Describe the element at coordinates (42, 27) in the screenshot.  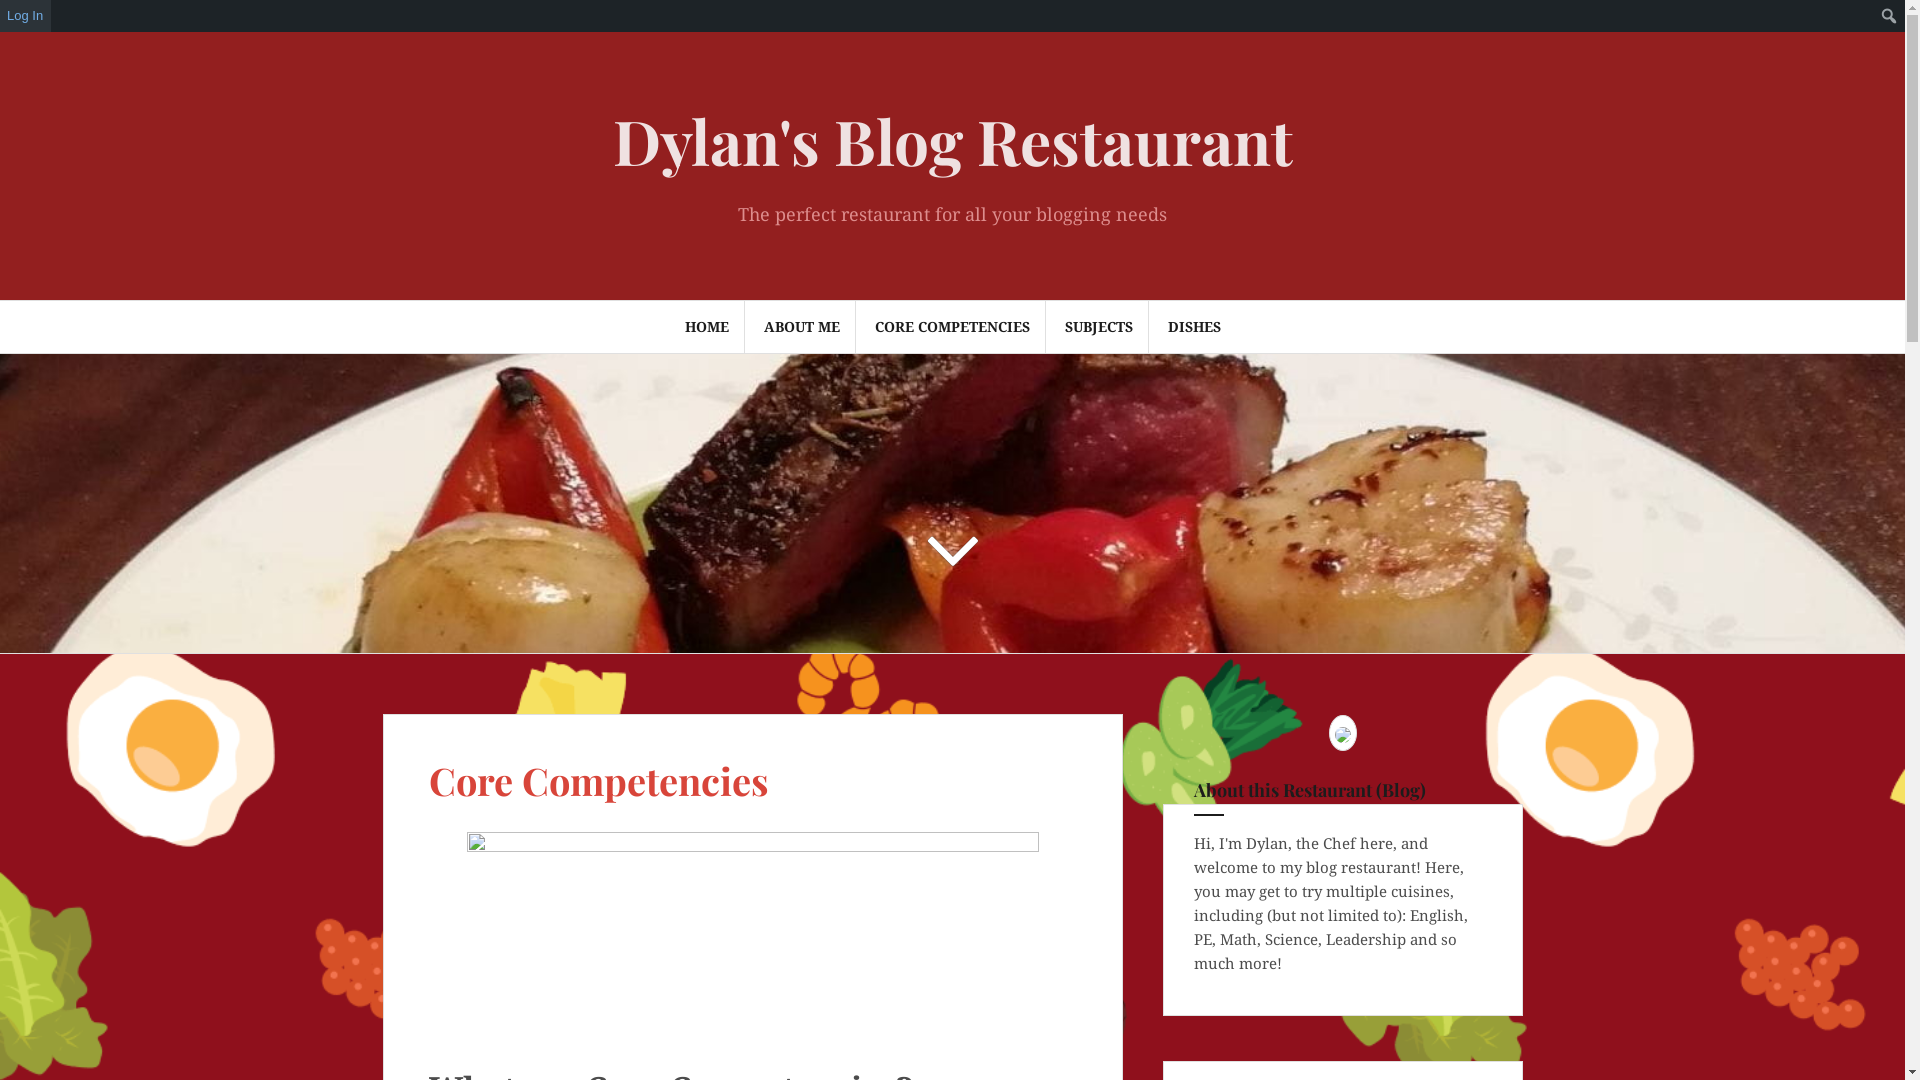
I see `Search` at that location.